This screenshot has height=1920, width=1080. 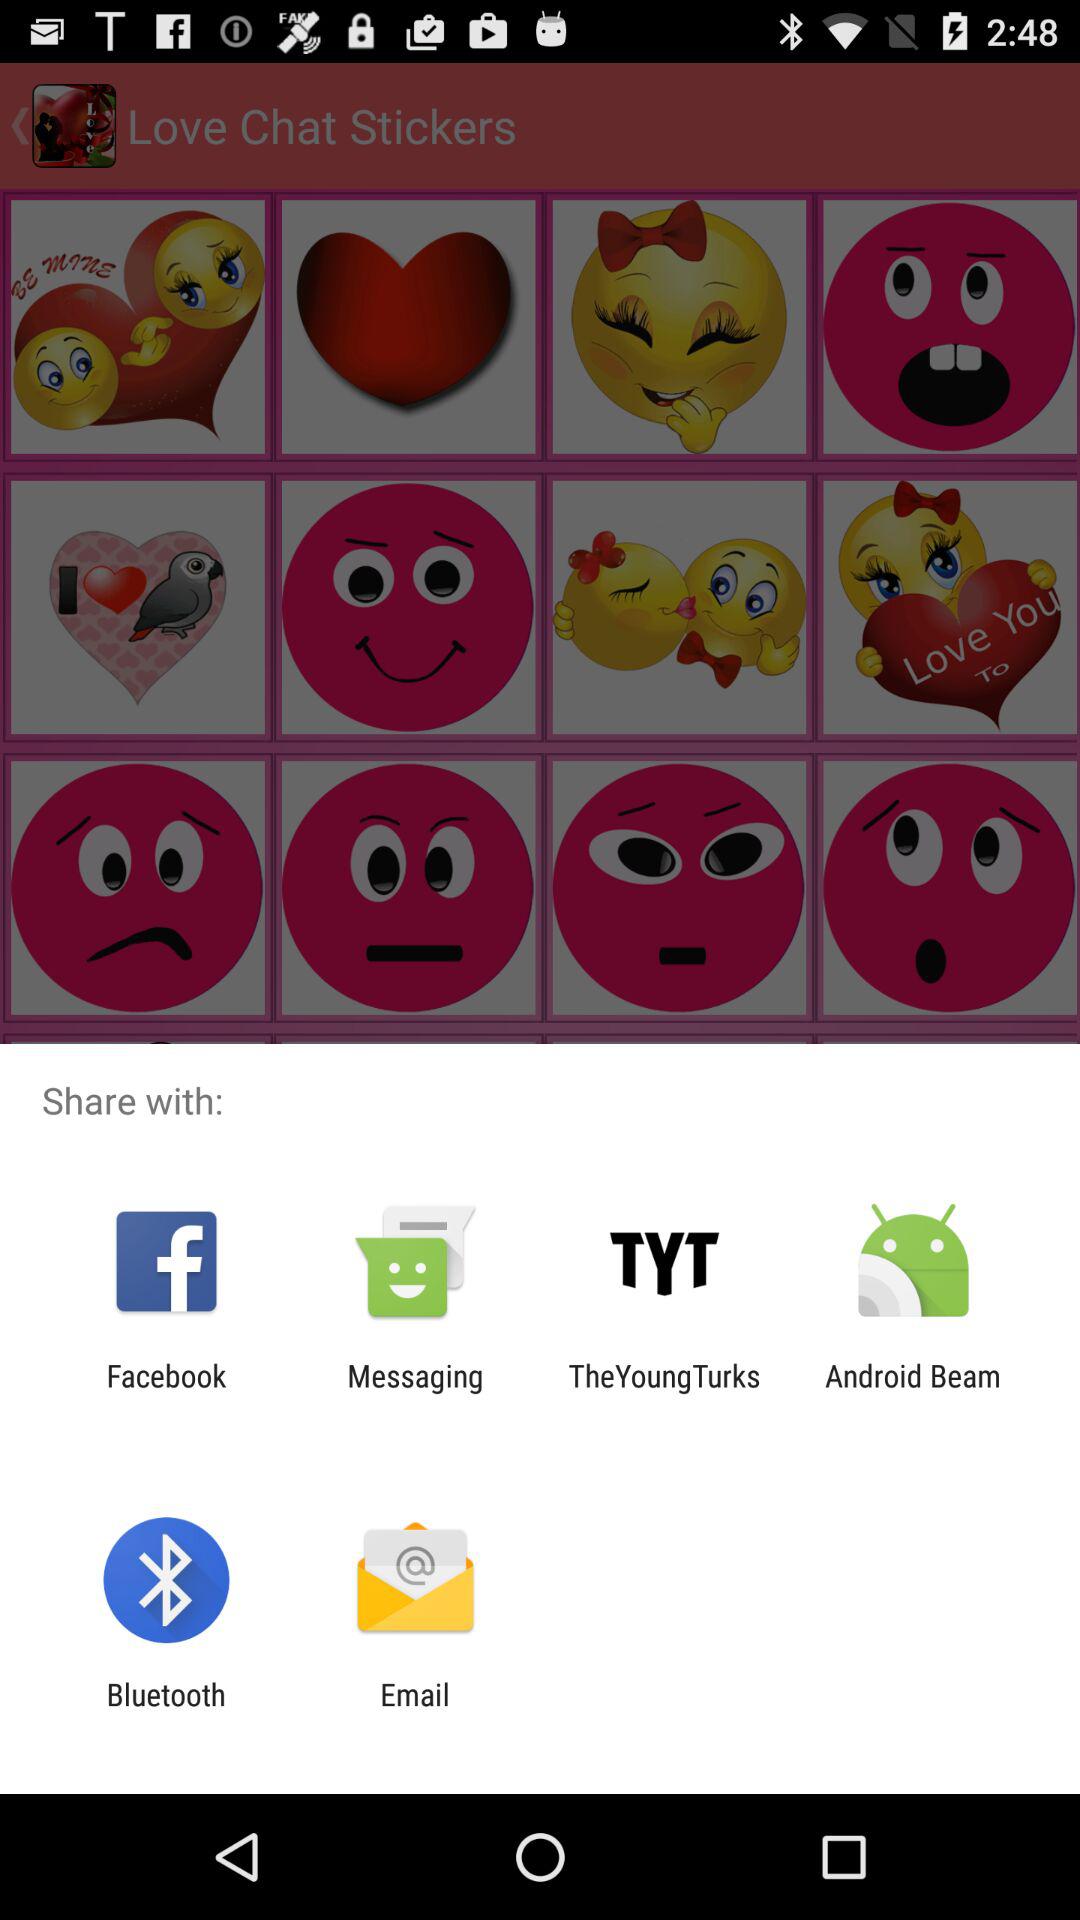 What do you see at coordinates (415, 1393) in the screenshot?
I see `scroll until the messaging app` at bounding box center [415, 1393].